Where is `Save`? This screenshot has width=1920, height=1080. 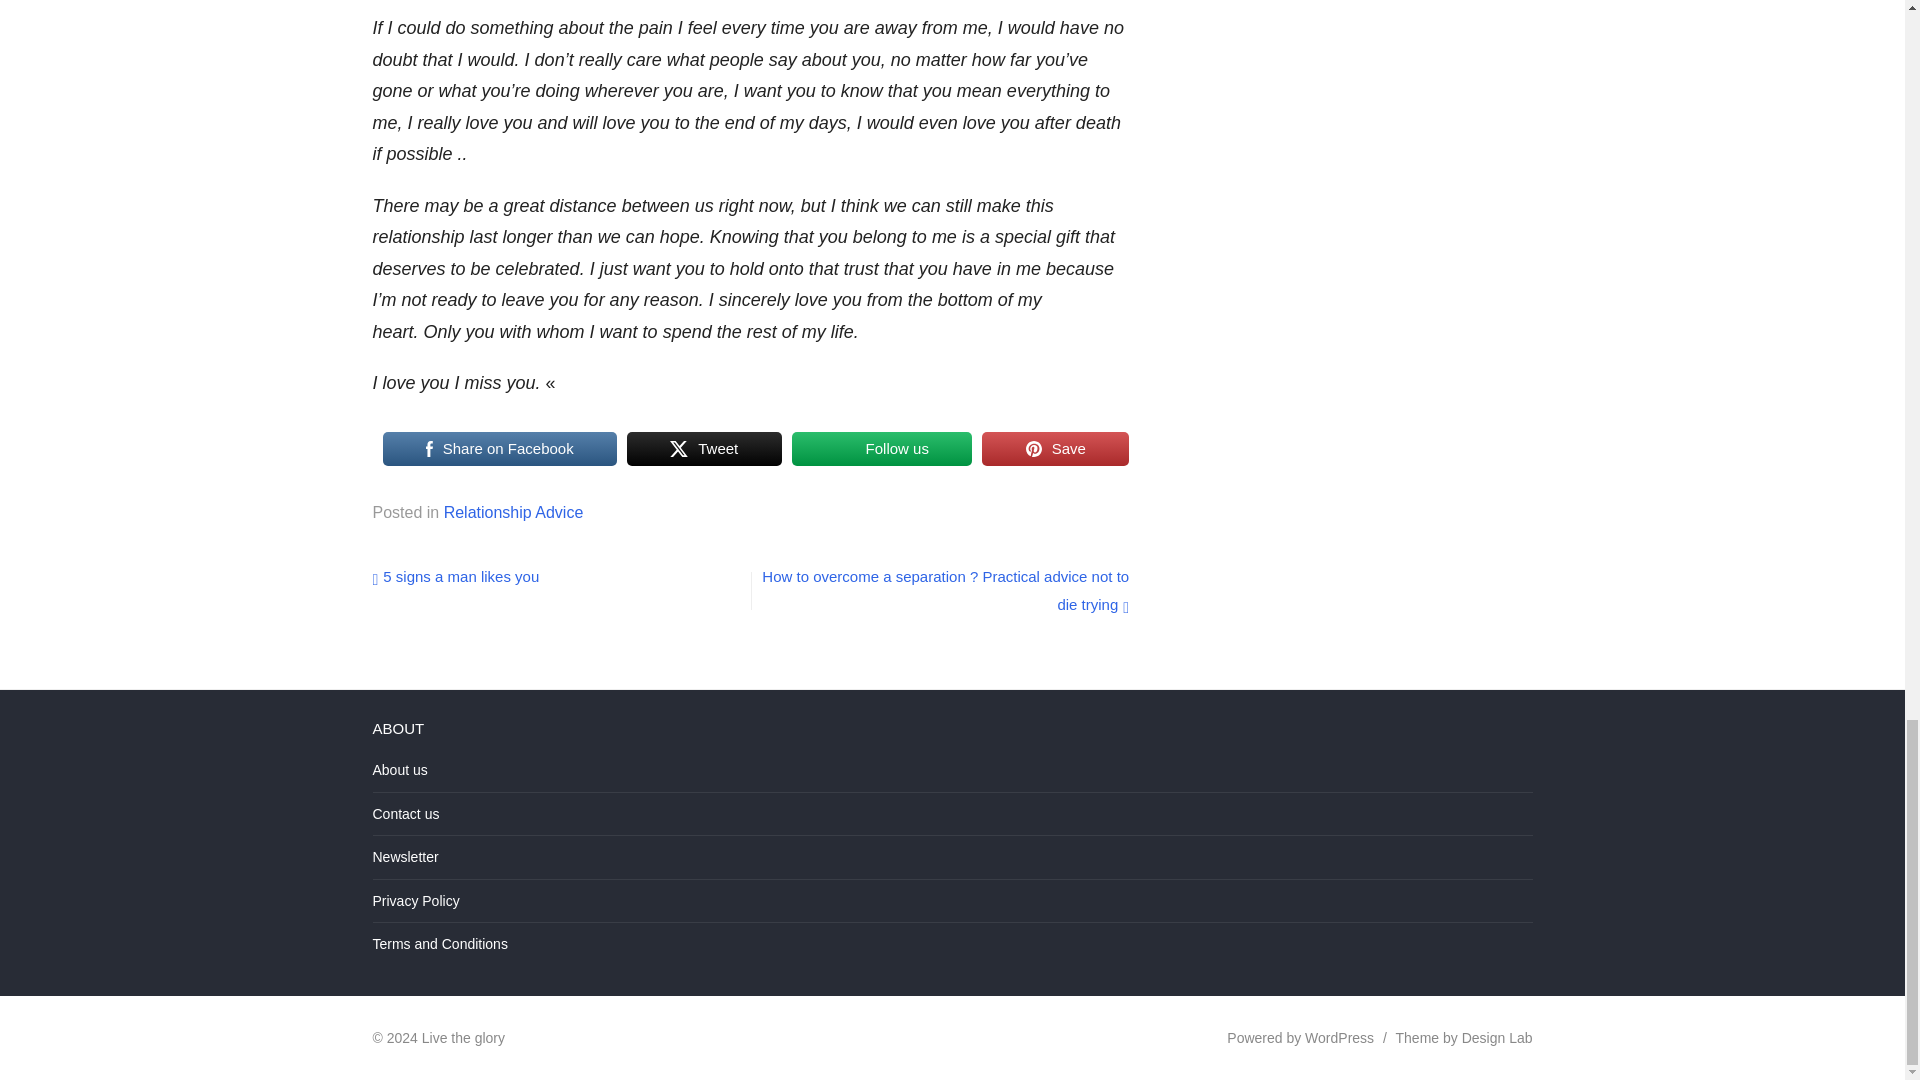
Save is located at coordinates (1054, 447).